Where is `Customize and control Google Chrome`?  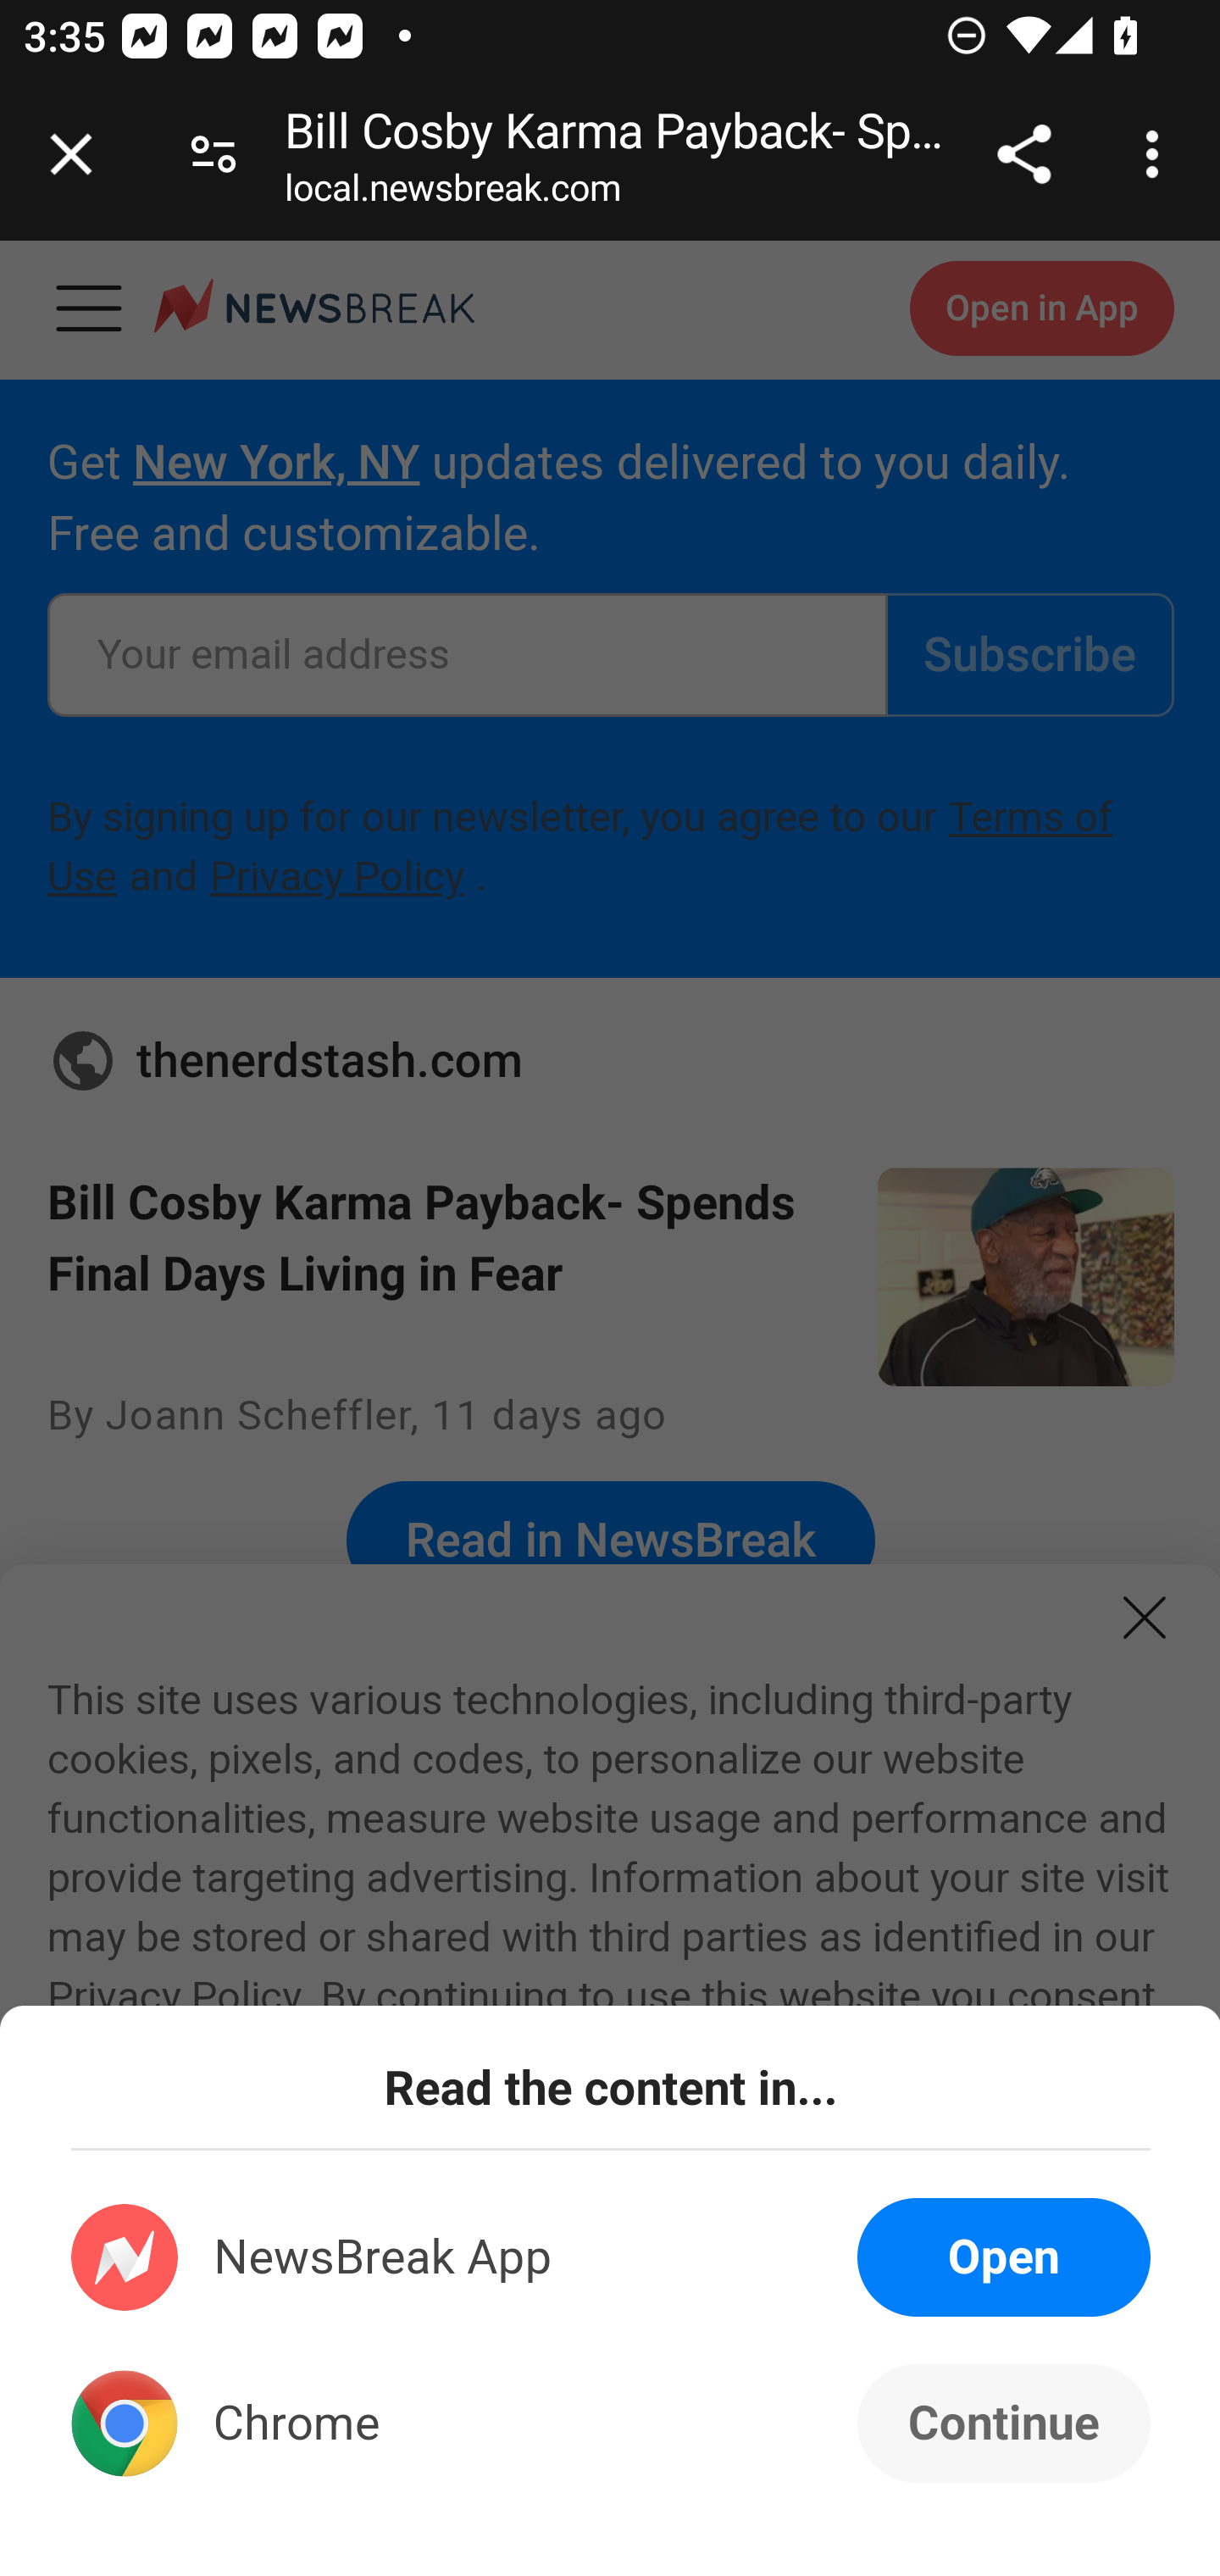
Customize and control Google Chrome is located at coordinates (1157, 154).